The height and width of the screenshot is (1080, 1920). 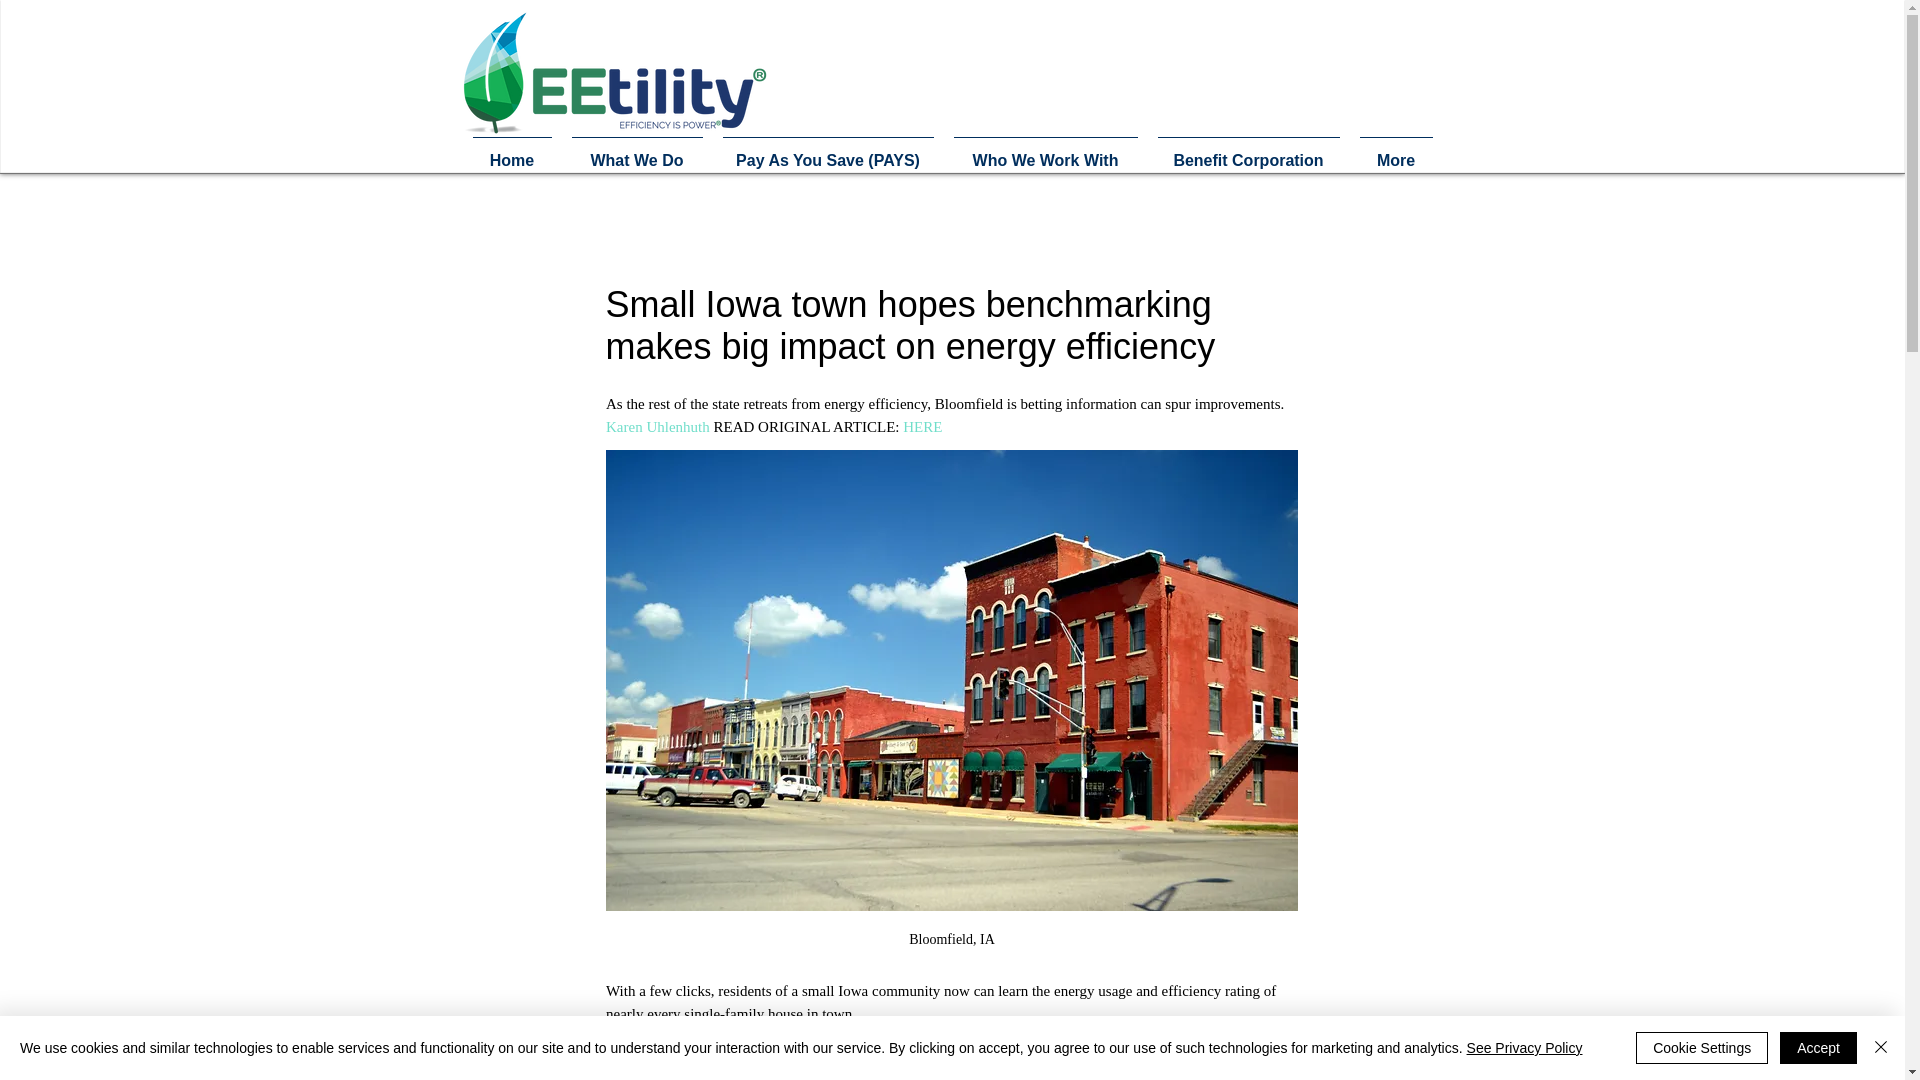 What do you see at coordinates (511, 152) in the screenshot?
I see `Home` at bounding box center [511, 152].